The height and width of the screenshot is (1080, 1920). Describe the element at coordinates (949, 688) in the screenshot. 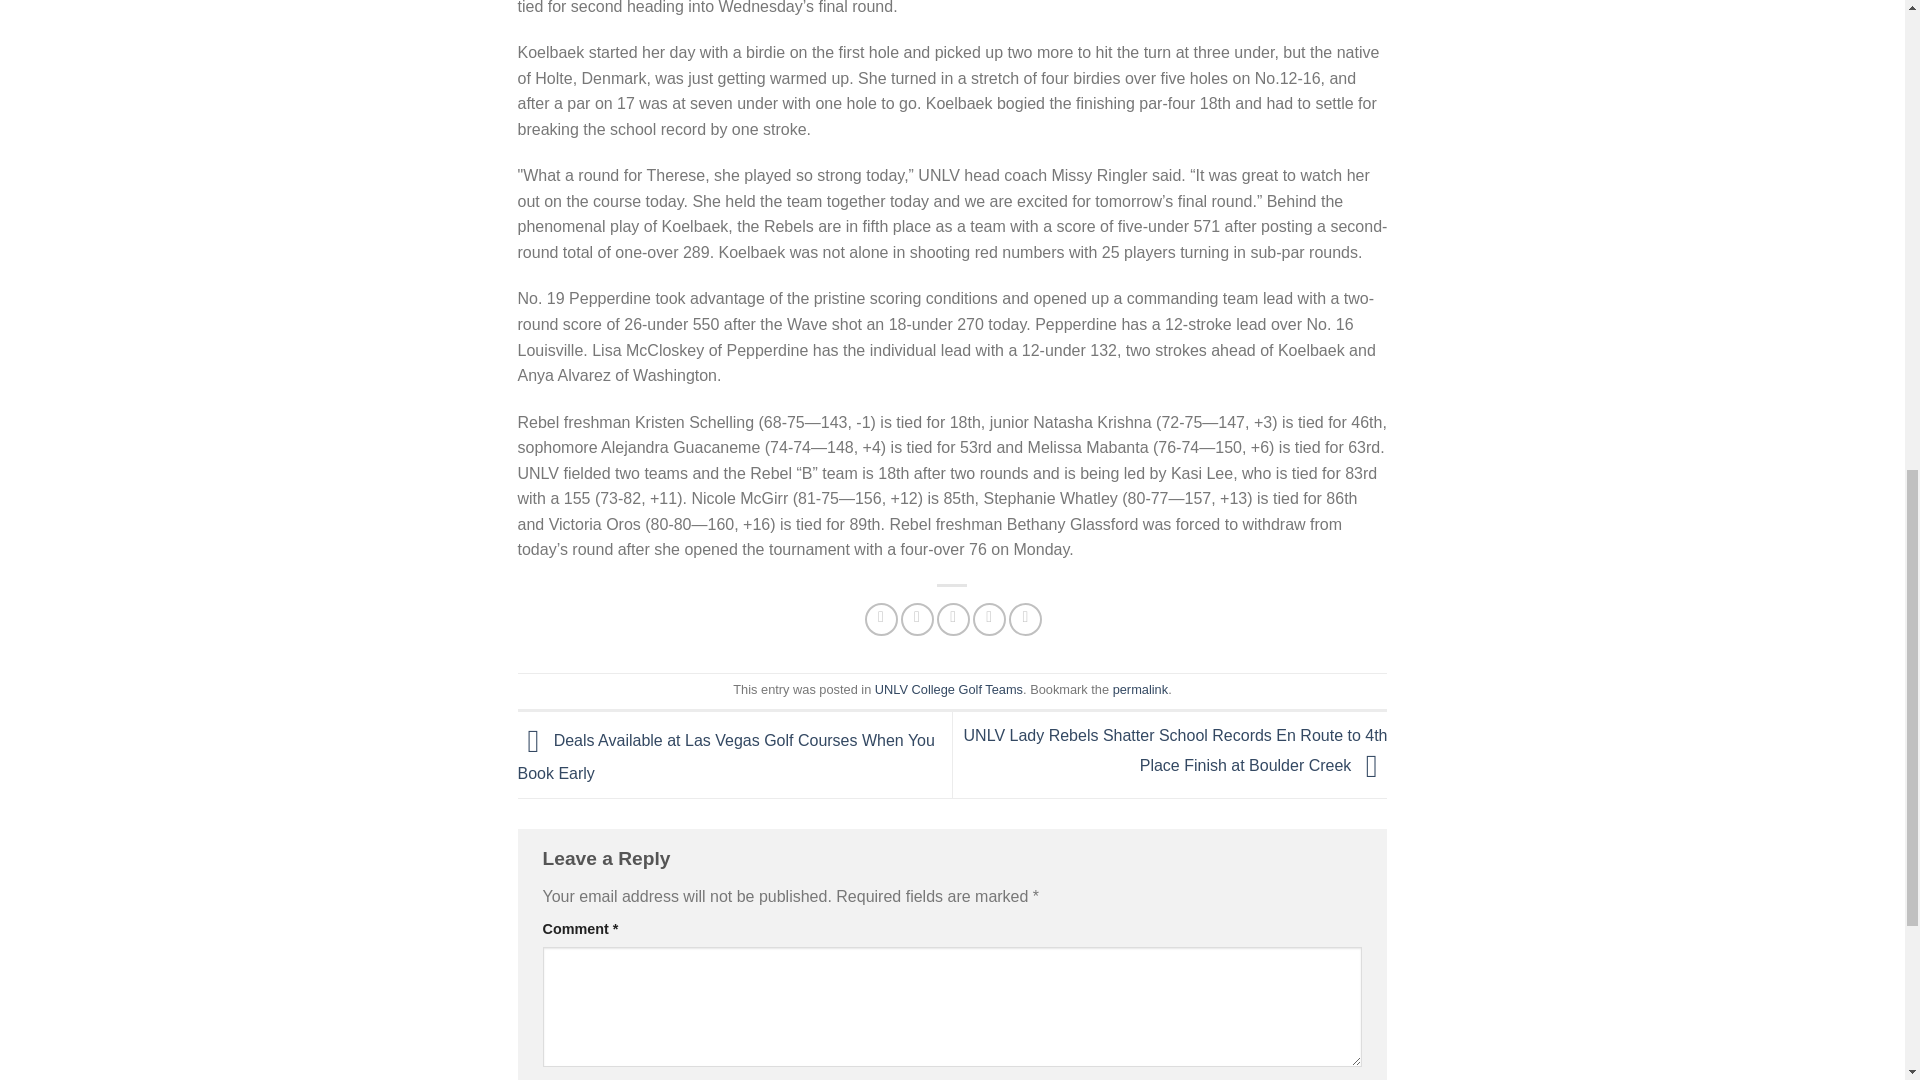

I see `UNLV College Golf Teams` at that location.